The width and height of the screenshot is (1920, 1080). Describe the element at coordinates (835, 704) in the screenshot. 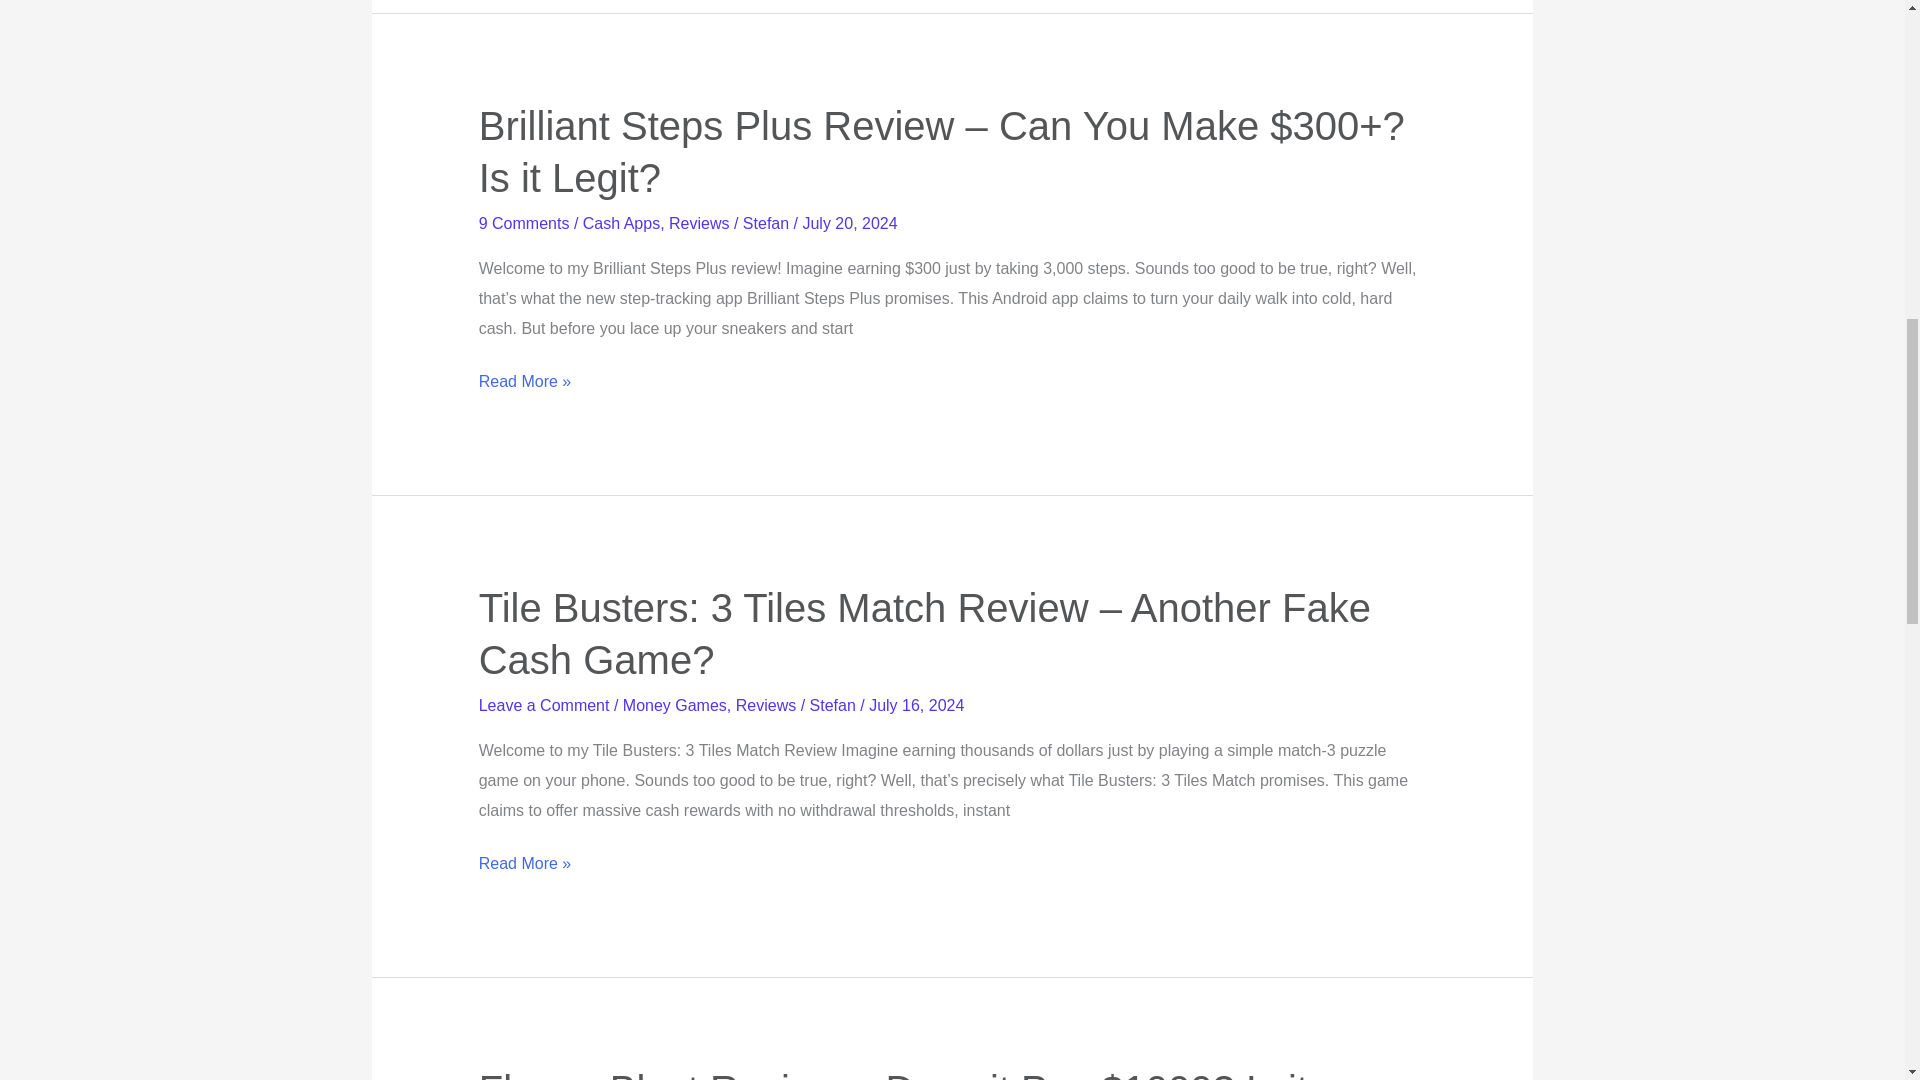

I see `Stefan` at that location.